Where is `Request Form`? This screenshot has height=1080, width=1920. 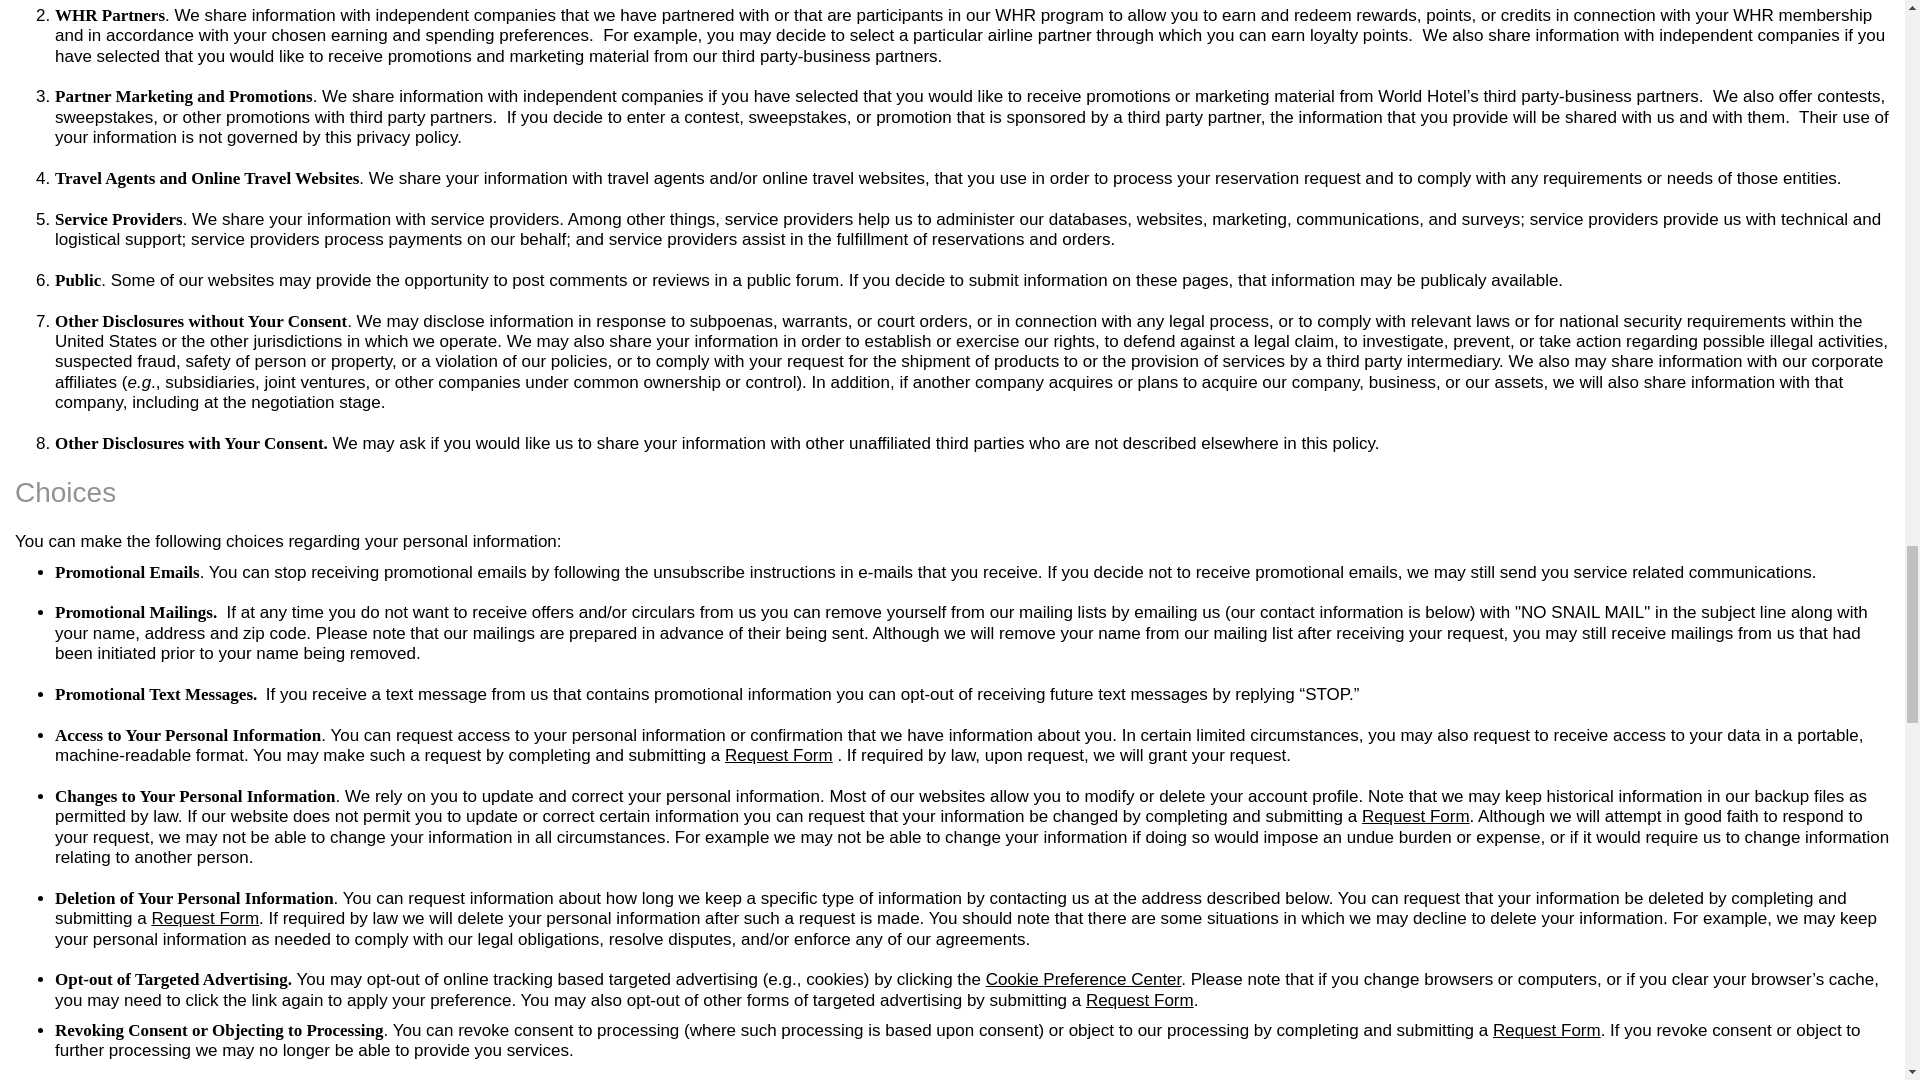
Request Form is located at coordinates (779, 755).